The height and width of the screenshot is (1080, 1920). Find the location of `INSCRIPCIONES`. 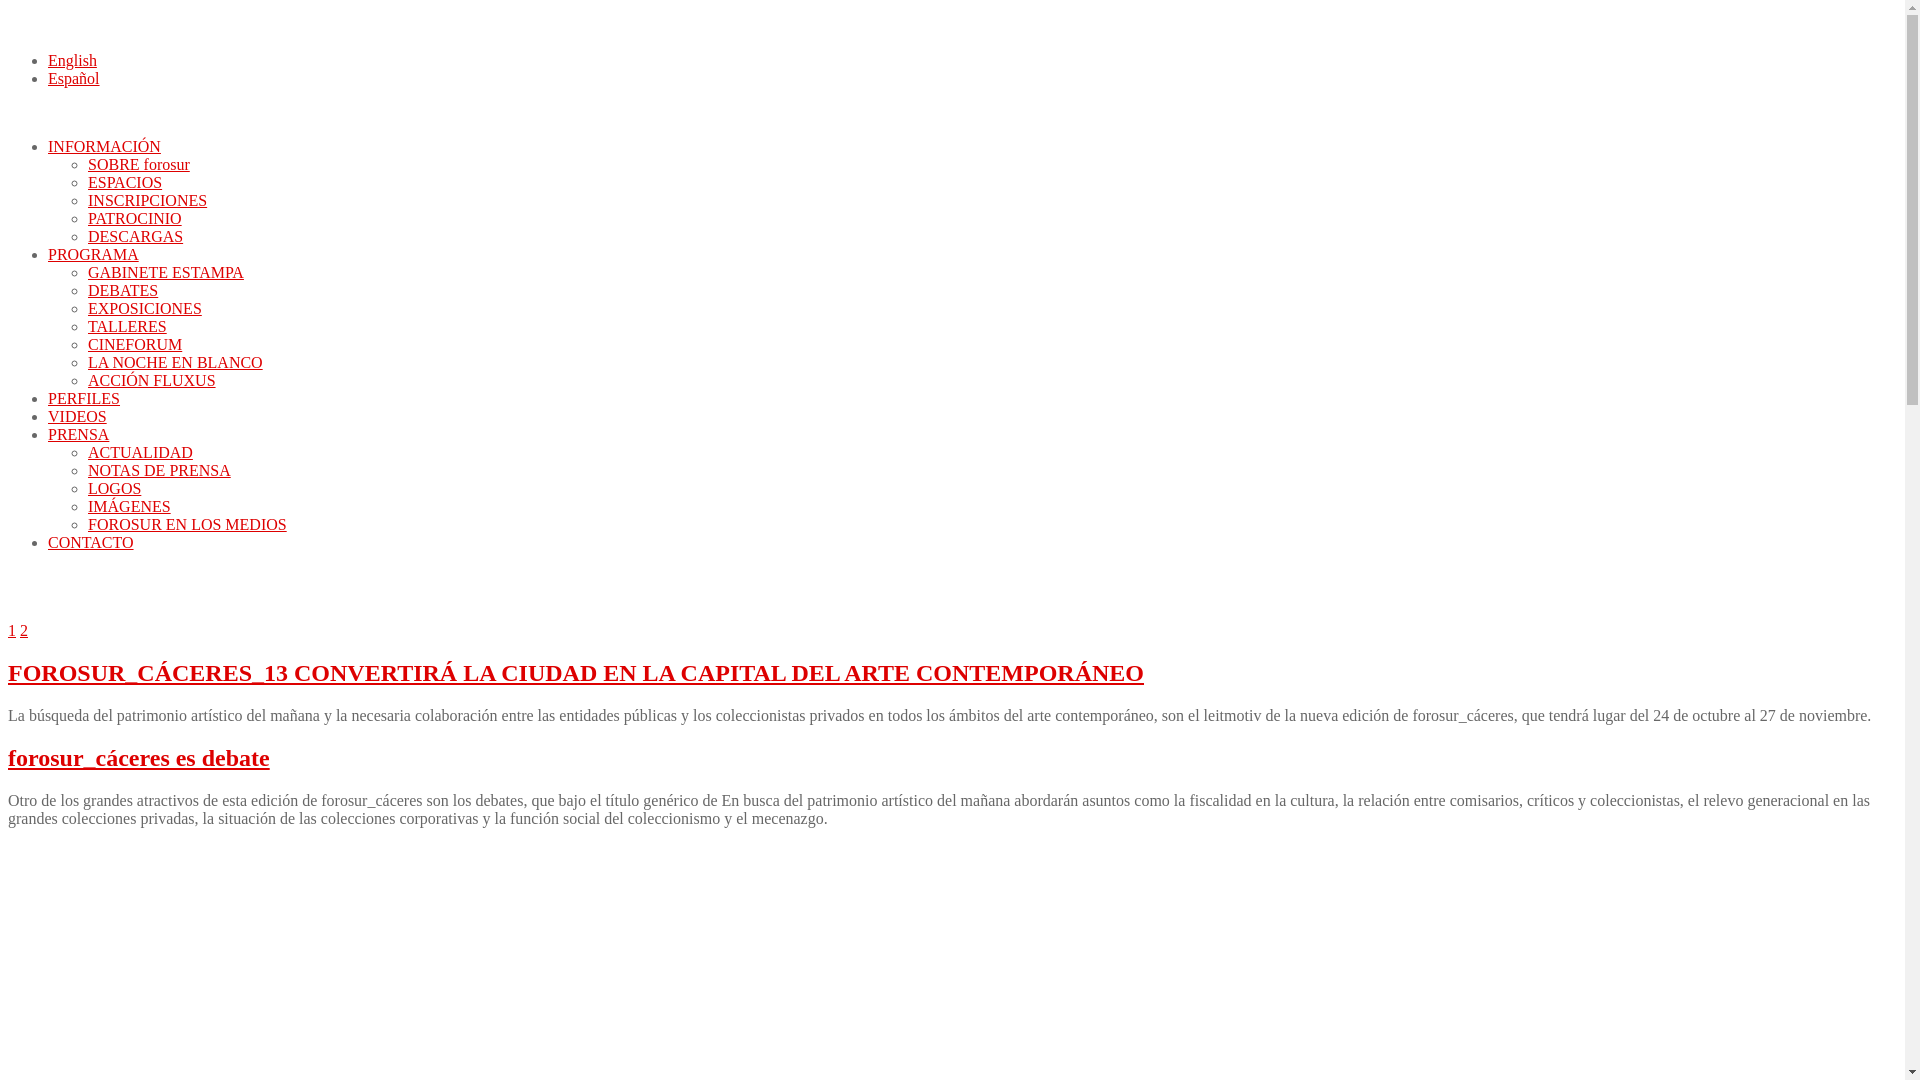

INSCRIPCIONES is located at coordinates (148, 200).